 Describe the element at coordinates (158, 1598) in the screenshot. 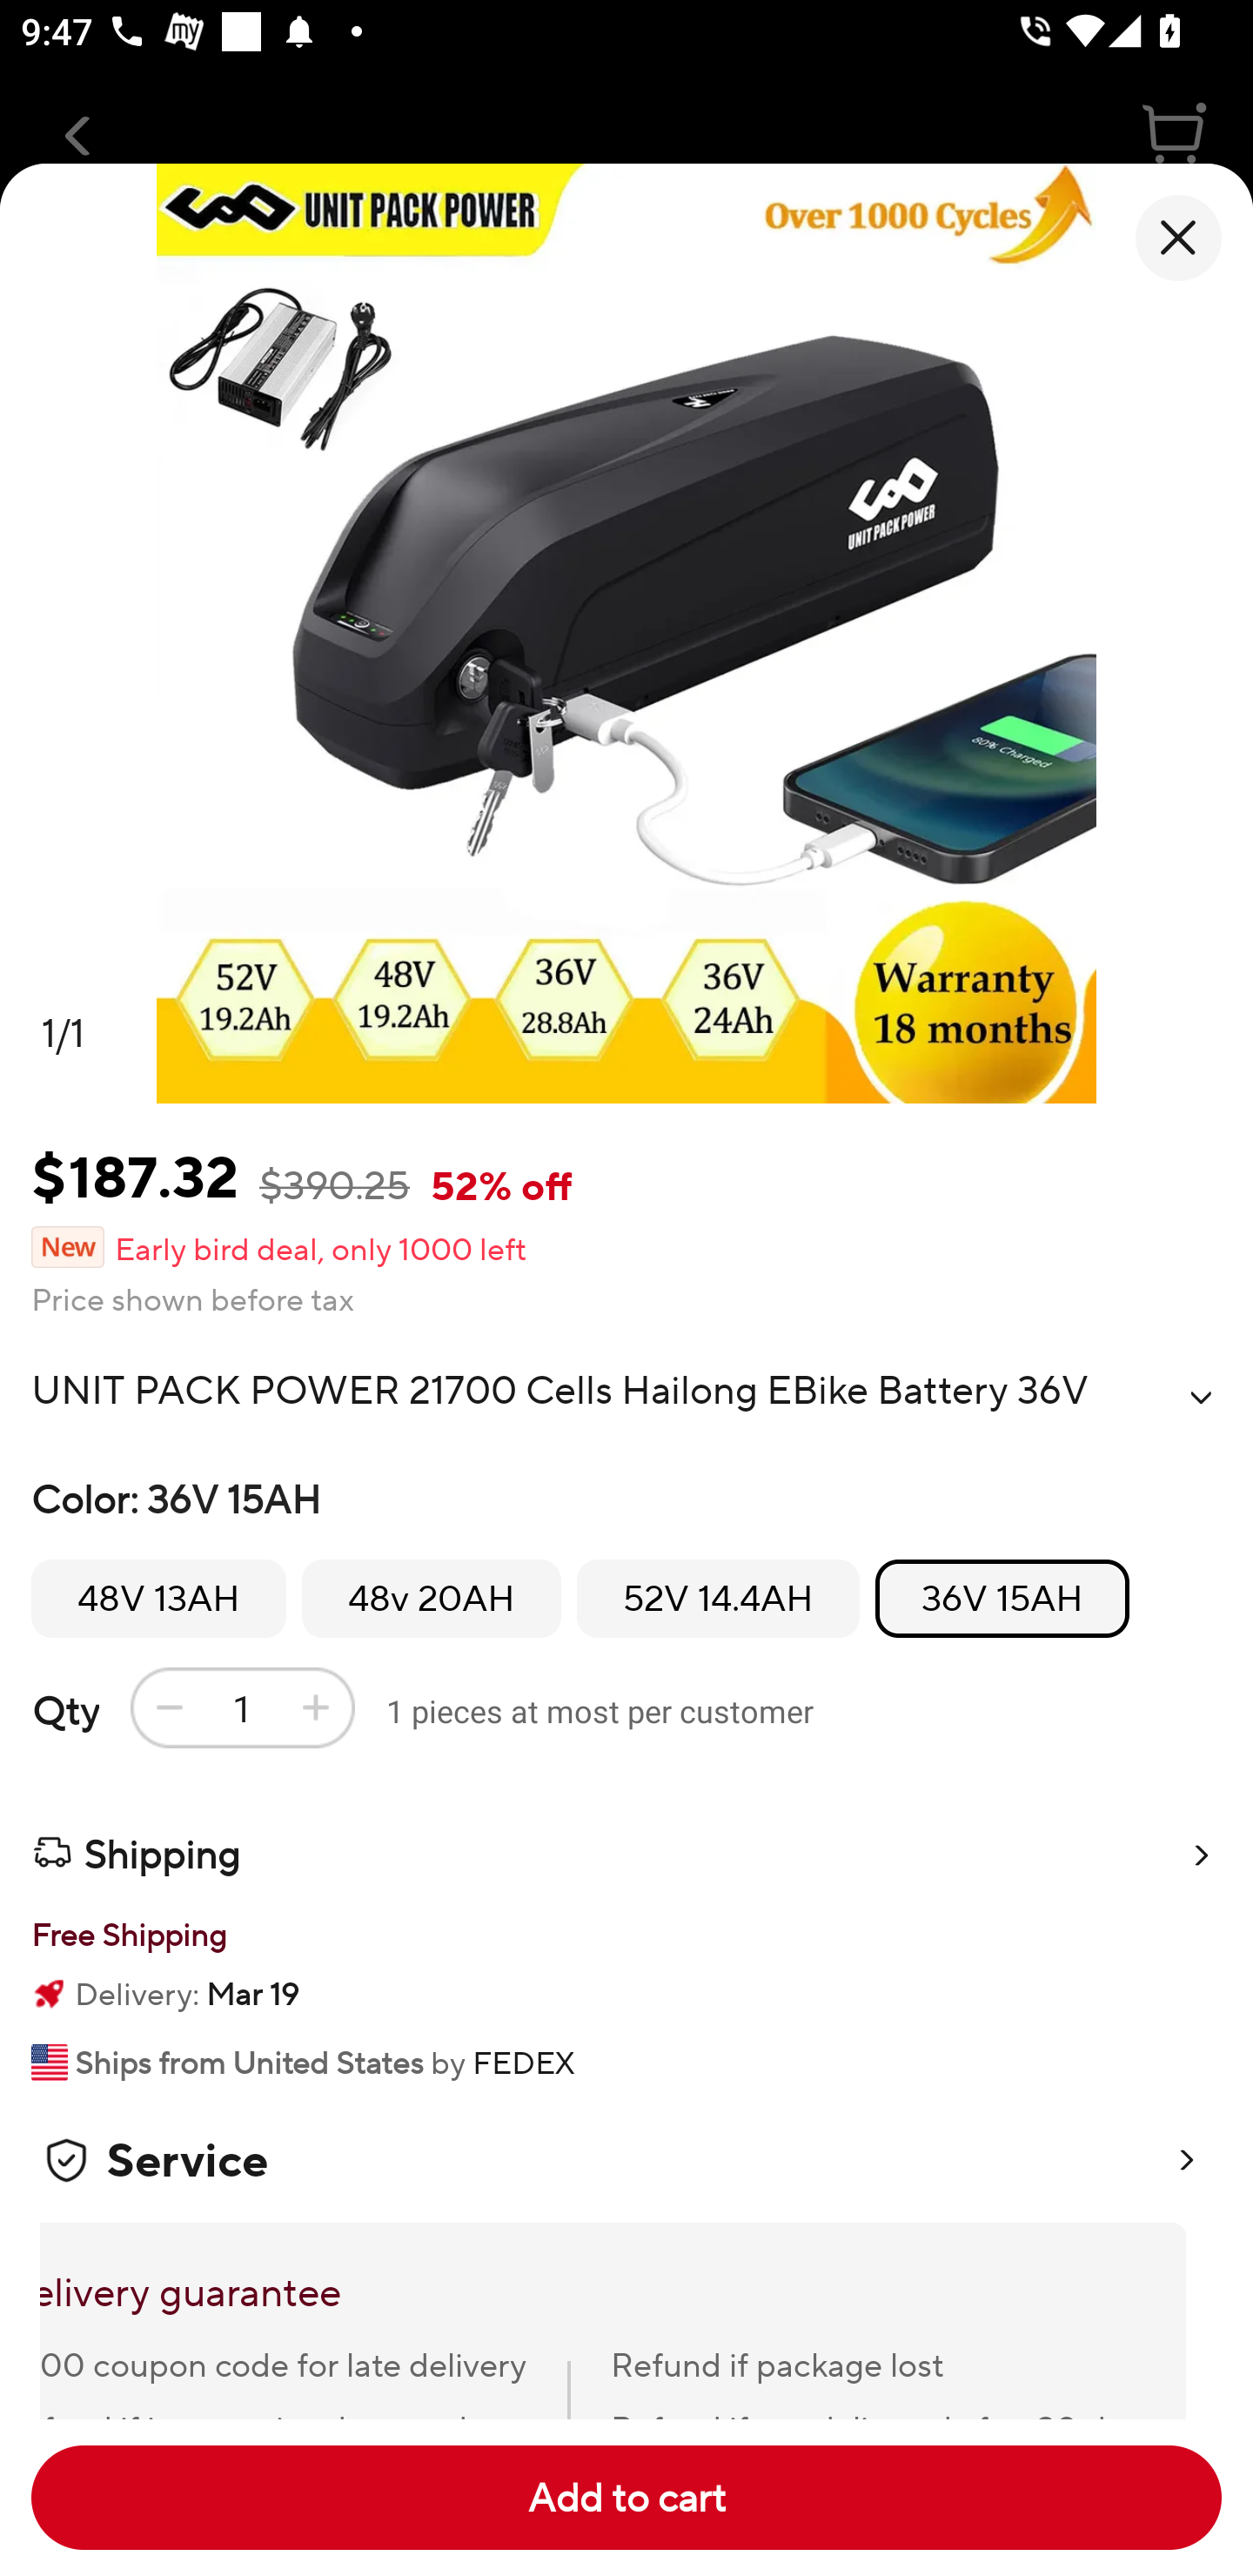

I see `48V 13AH` at that location.